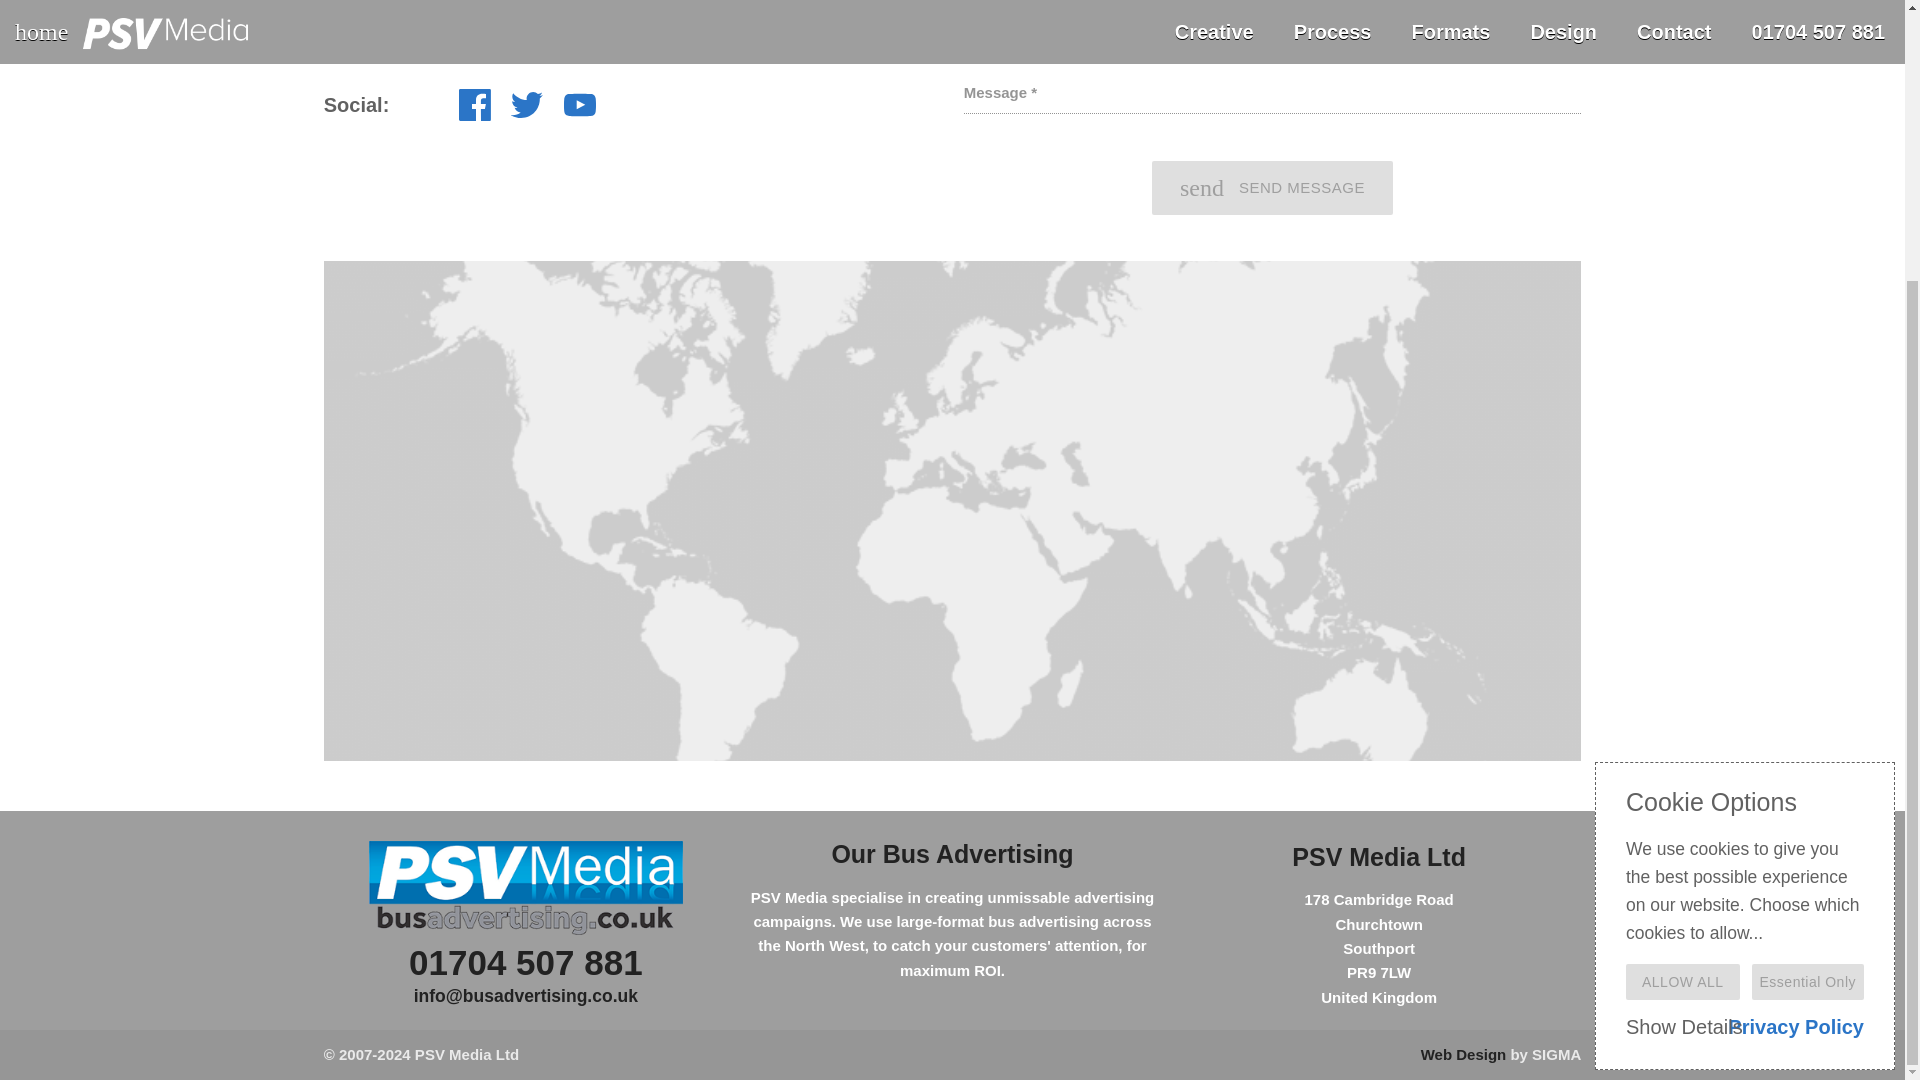 The height and width of the screenshot is (1080, 1920). Describe the element at coordinates (524, 5) in the screenshot. I see `01704 507 881` at that location.